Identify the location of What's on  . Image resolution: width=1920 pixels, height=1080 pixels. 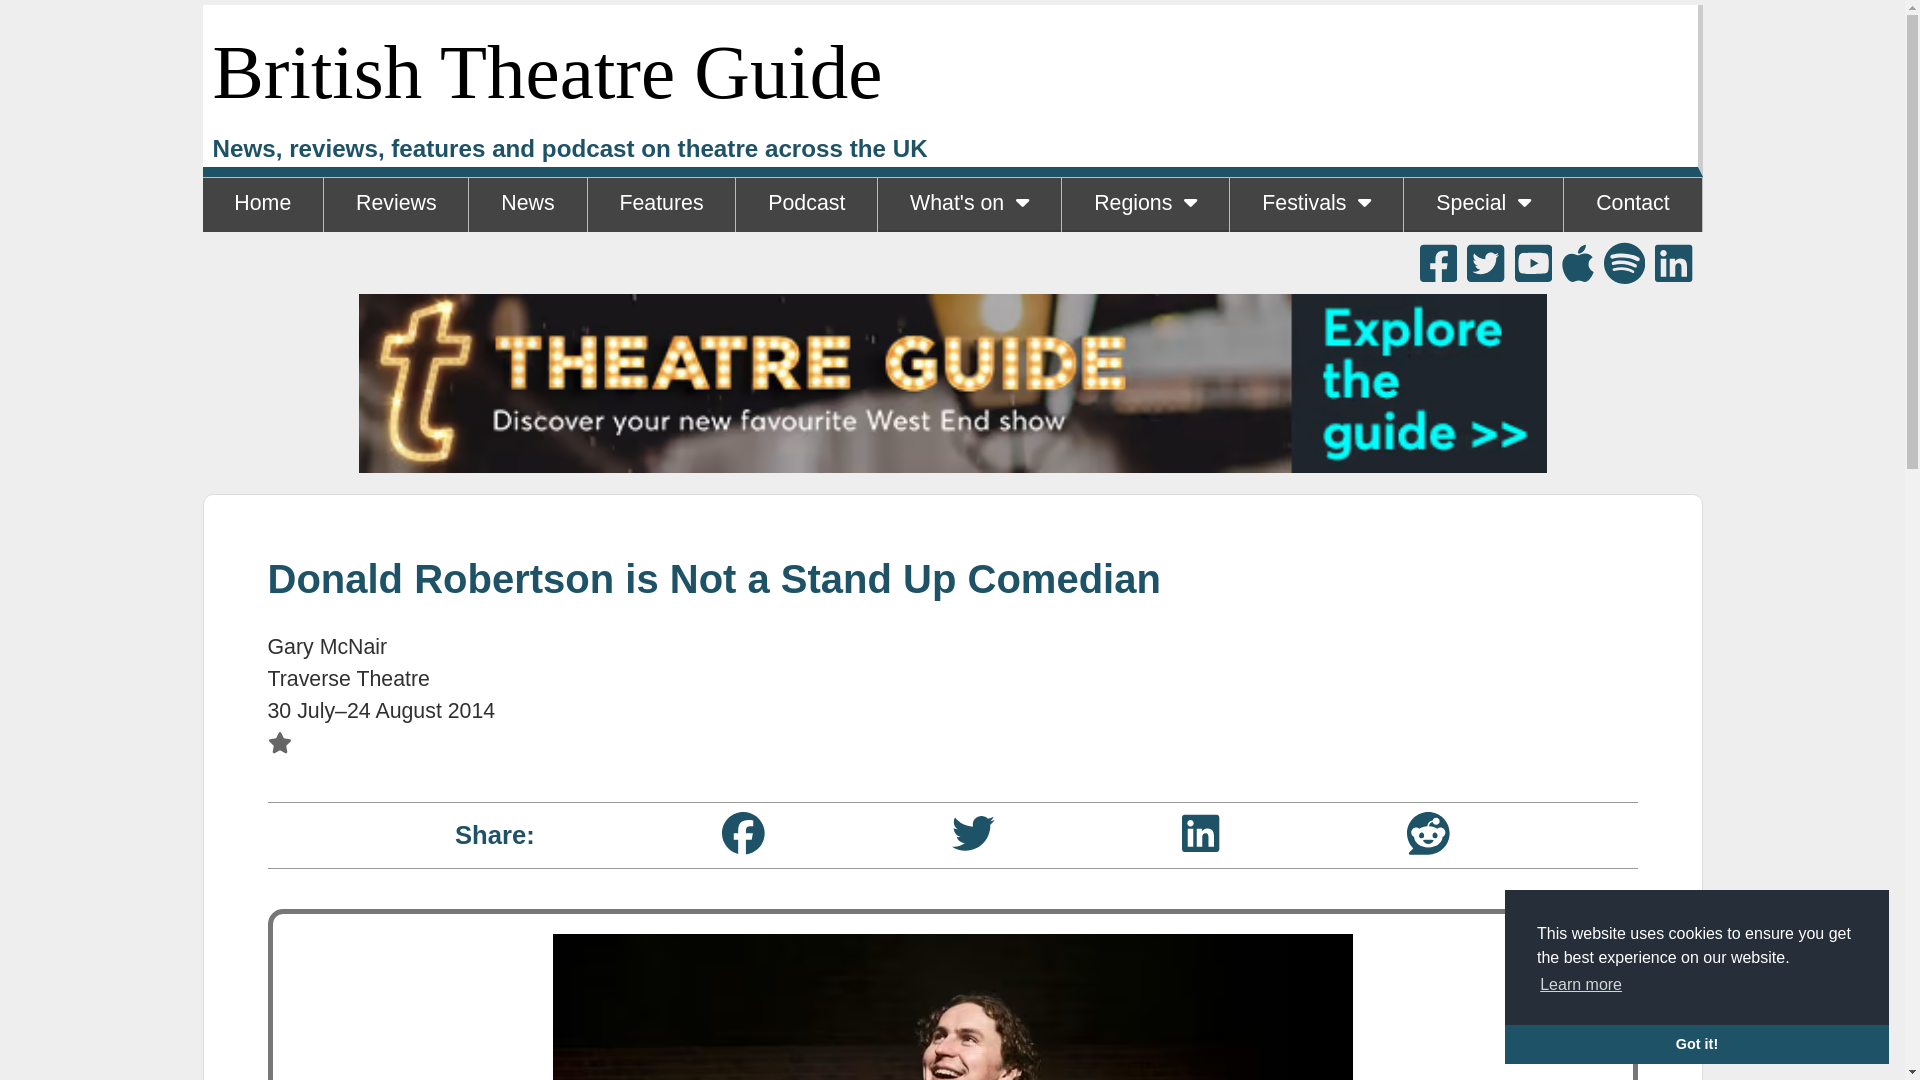
(969, 204).